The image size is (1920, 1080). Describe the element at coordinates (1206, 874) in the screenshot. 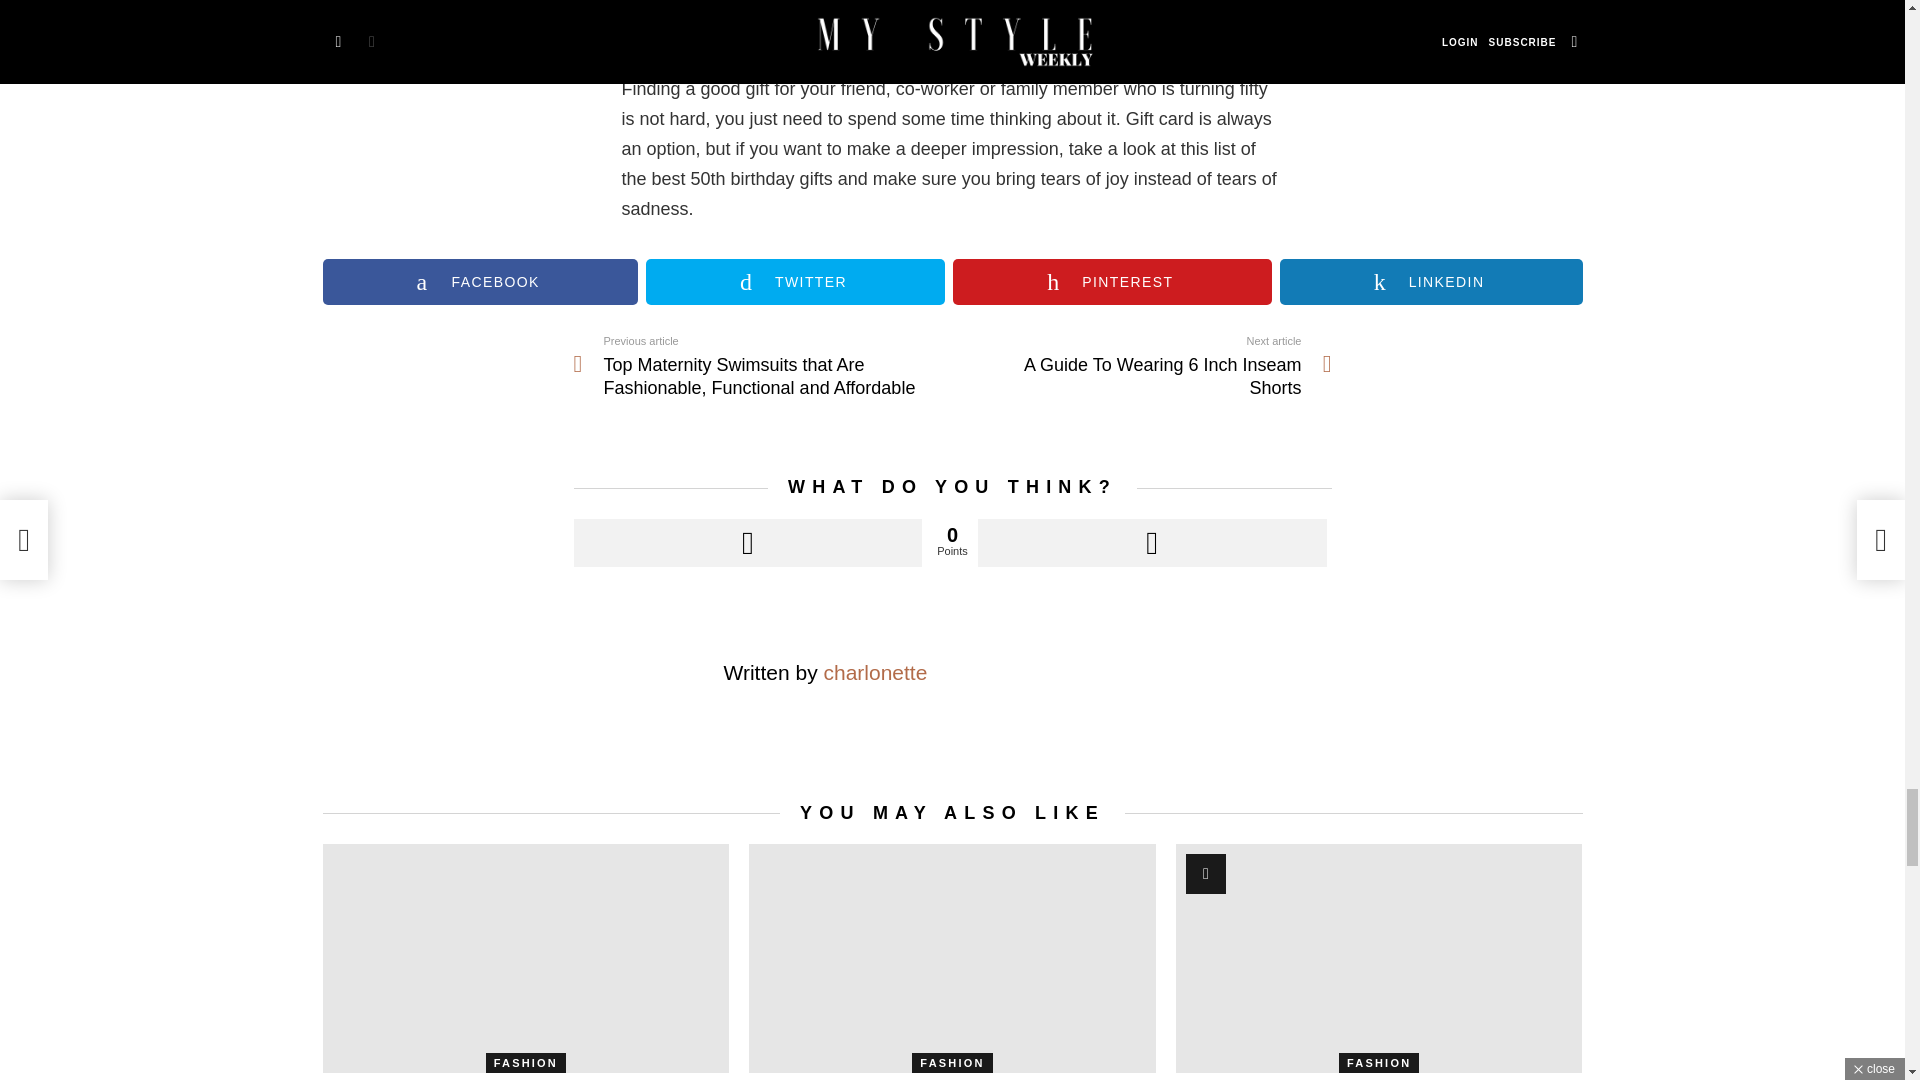

I see `Hot` at that location.